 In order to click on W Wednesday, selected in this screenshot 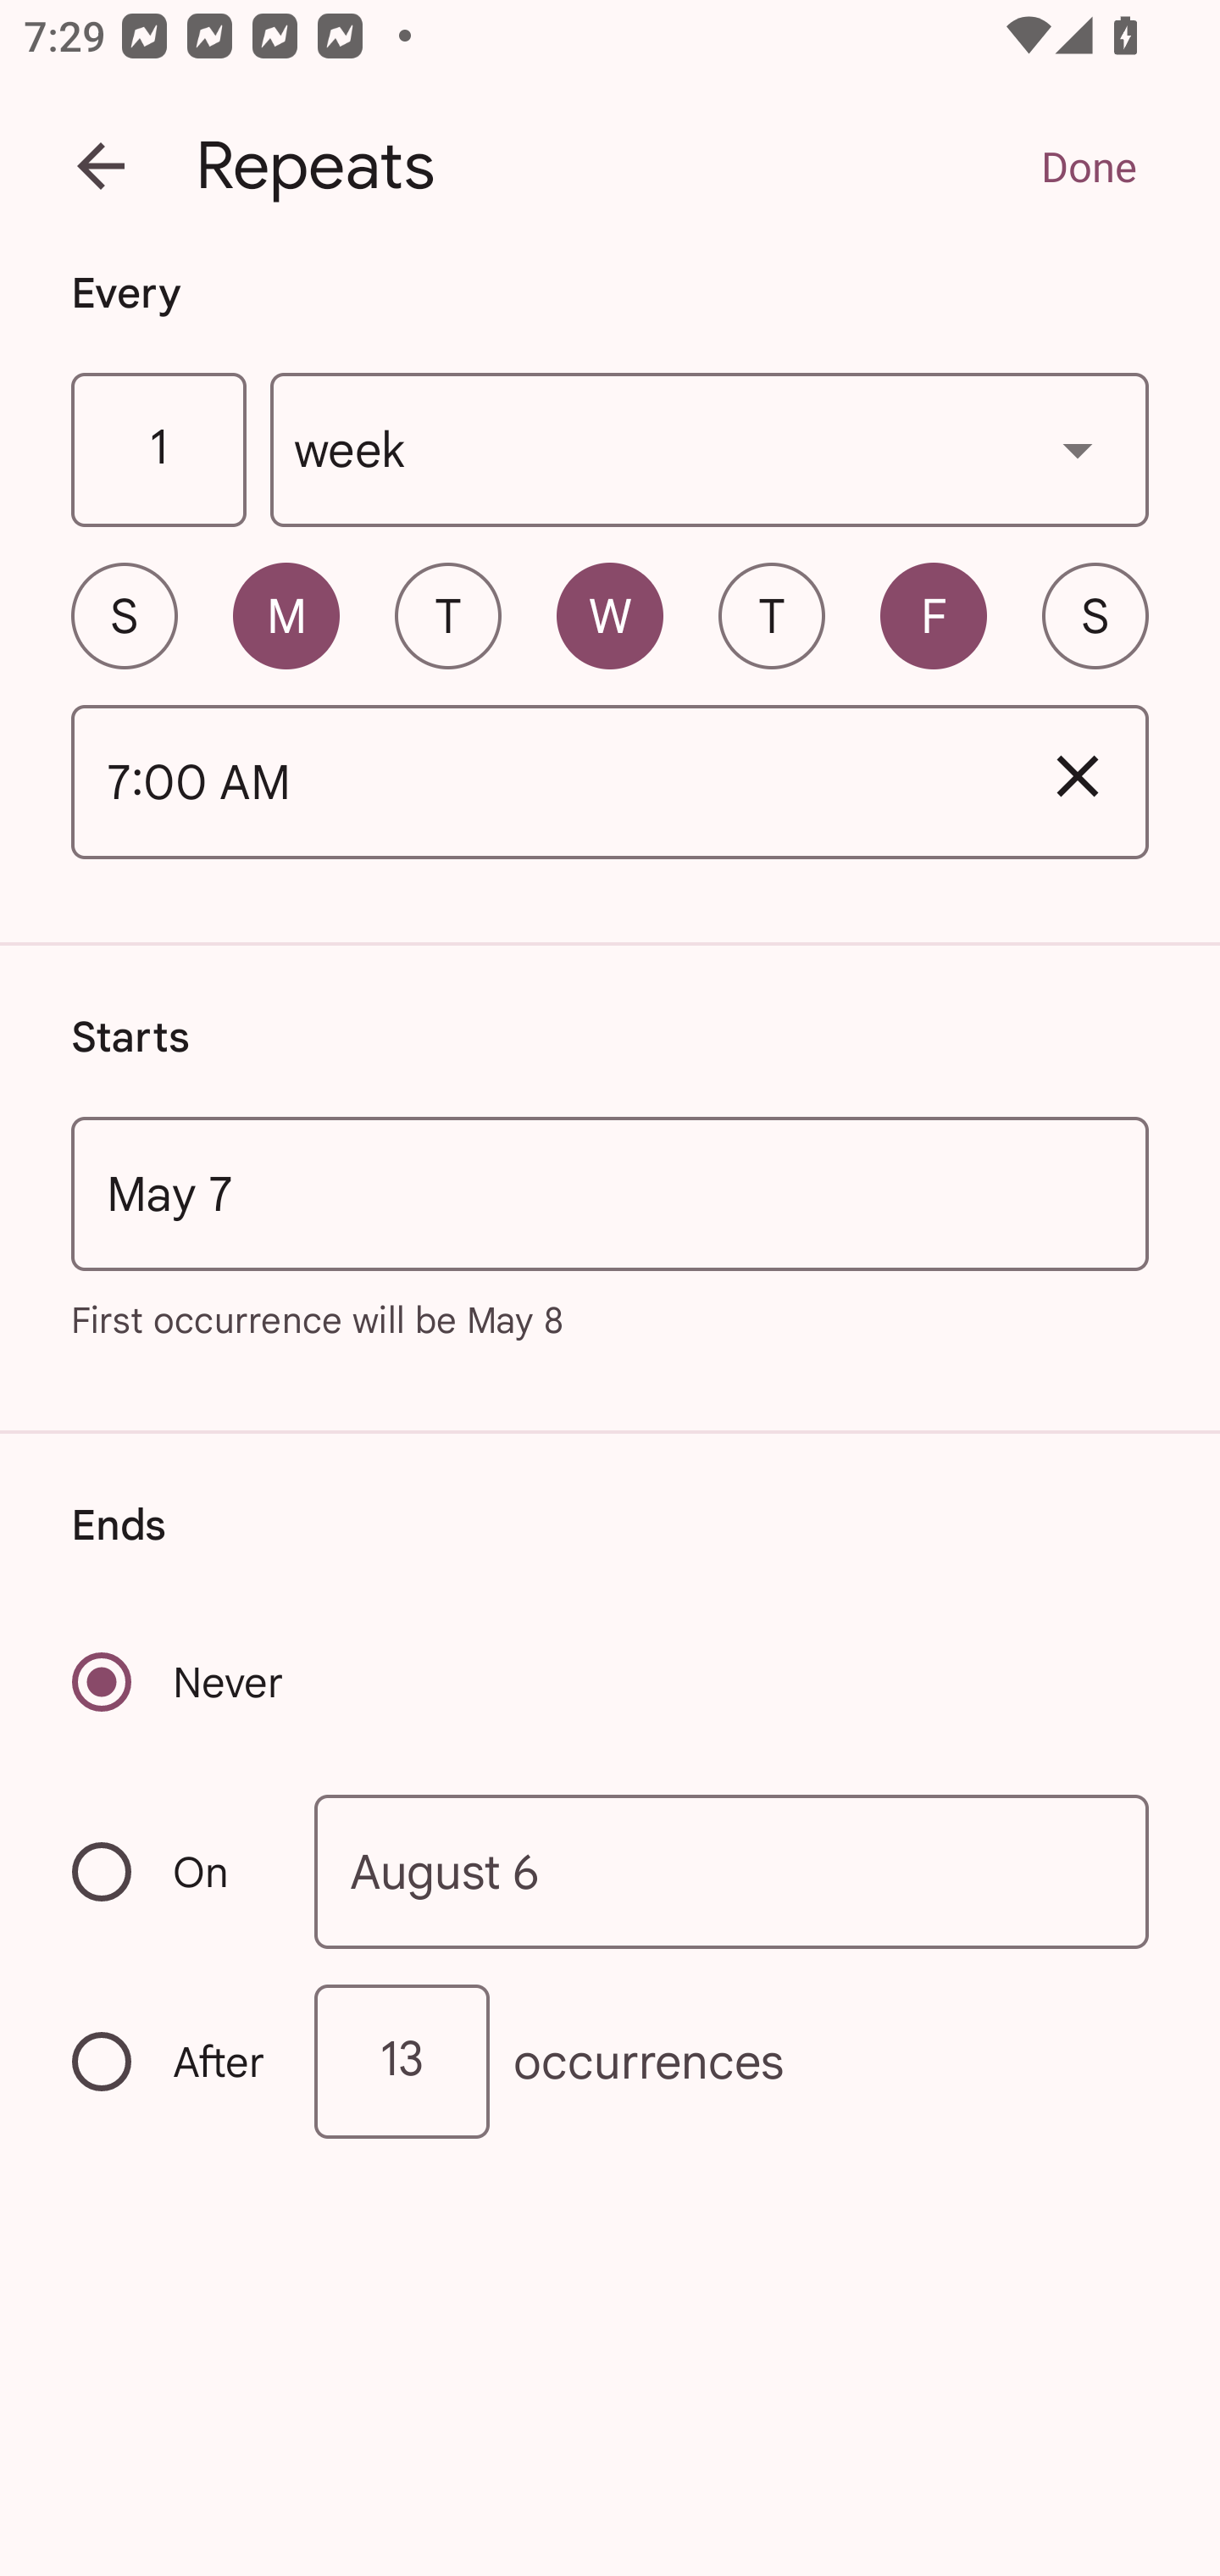, I will do `click(610, 615)`.